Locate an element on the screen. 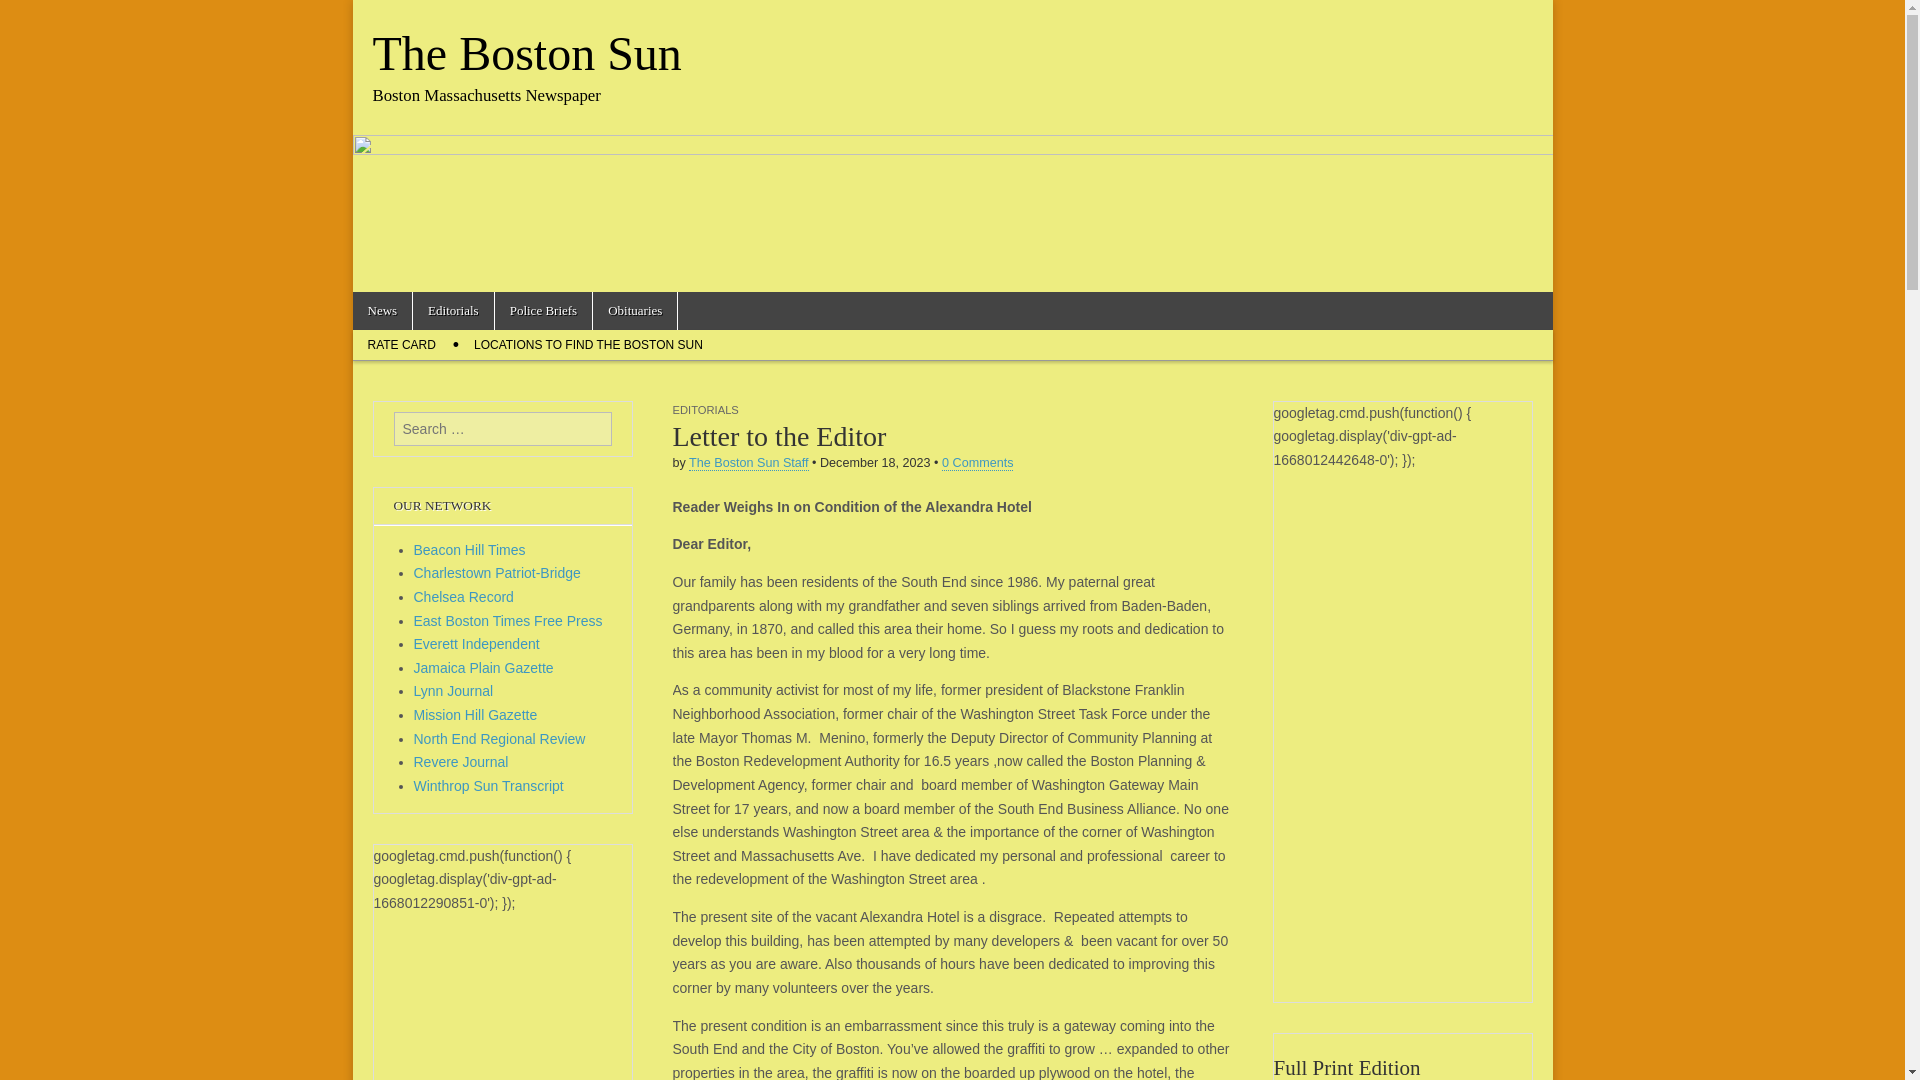 Image resolution: width=1920 pixels, height=1080 pixels. Chelsea Record is located at coordinates (464, 596).